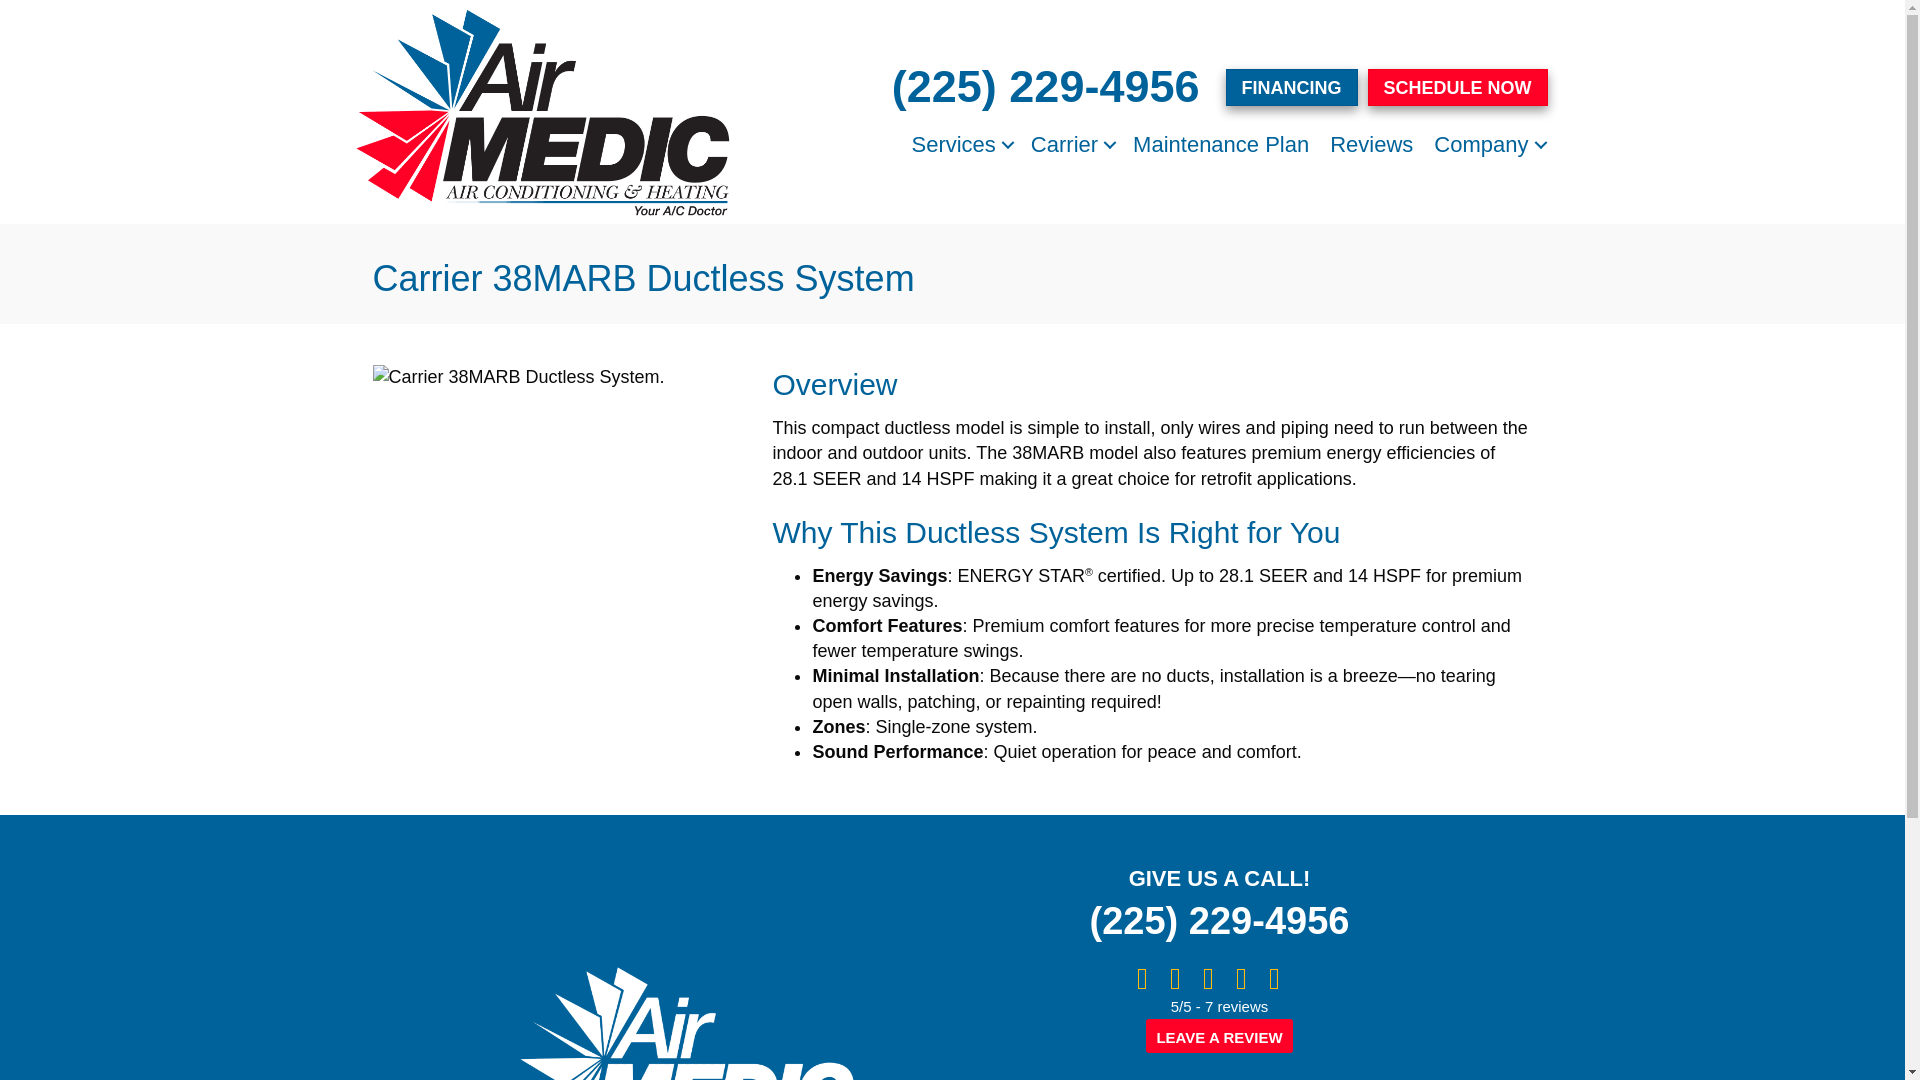 This screenshot has width=1920, height=1080. Describe the element at coordinates (1488, 144) in the screenshot. I see `Company` at that location.